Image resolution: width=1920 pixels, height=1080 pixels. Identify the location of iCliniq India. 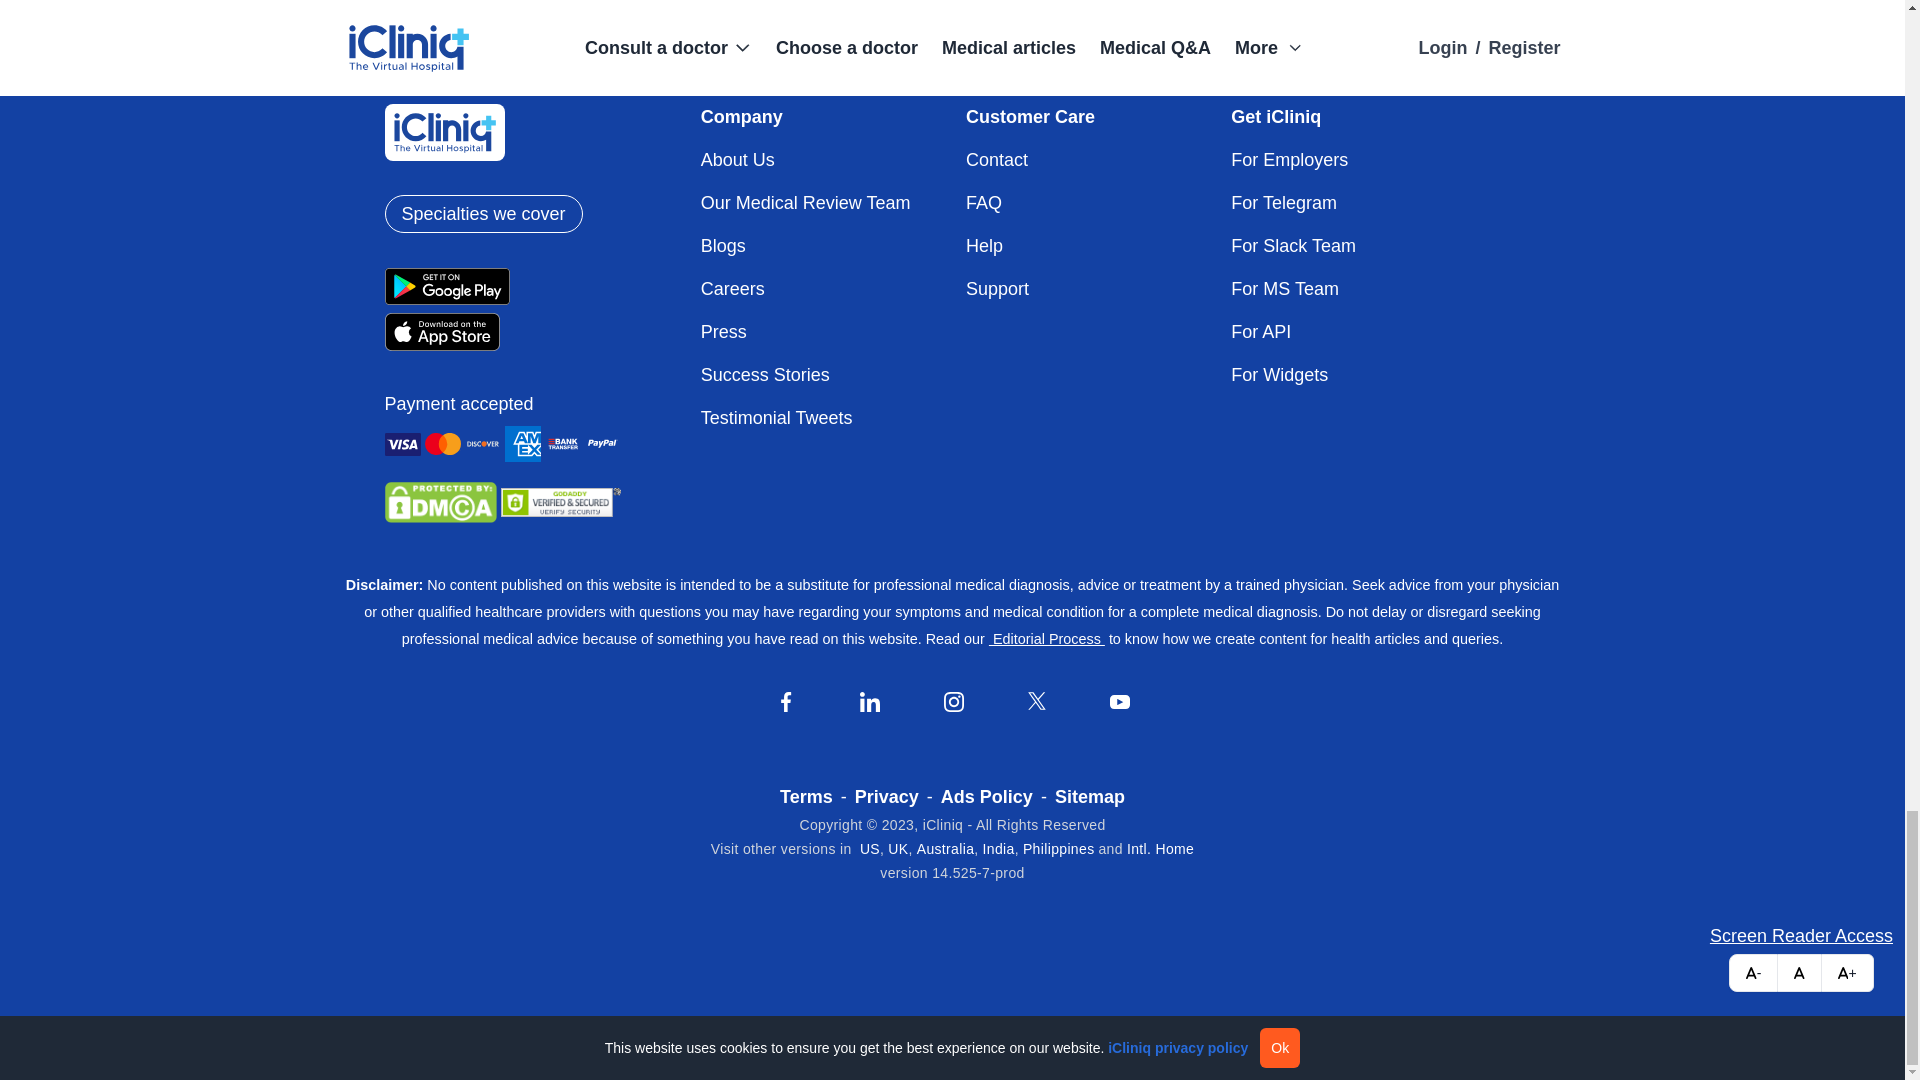
(999, 849).